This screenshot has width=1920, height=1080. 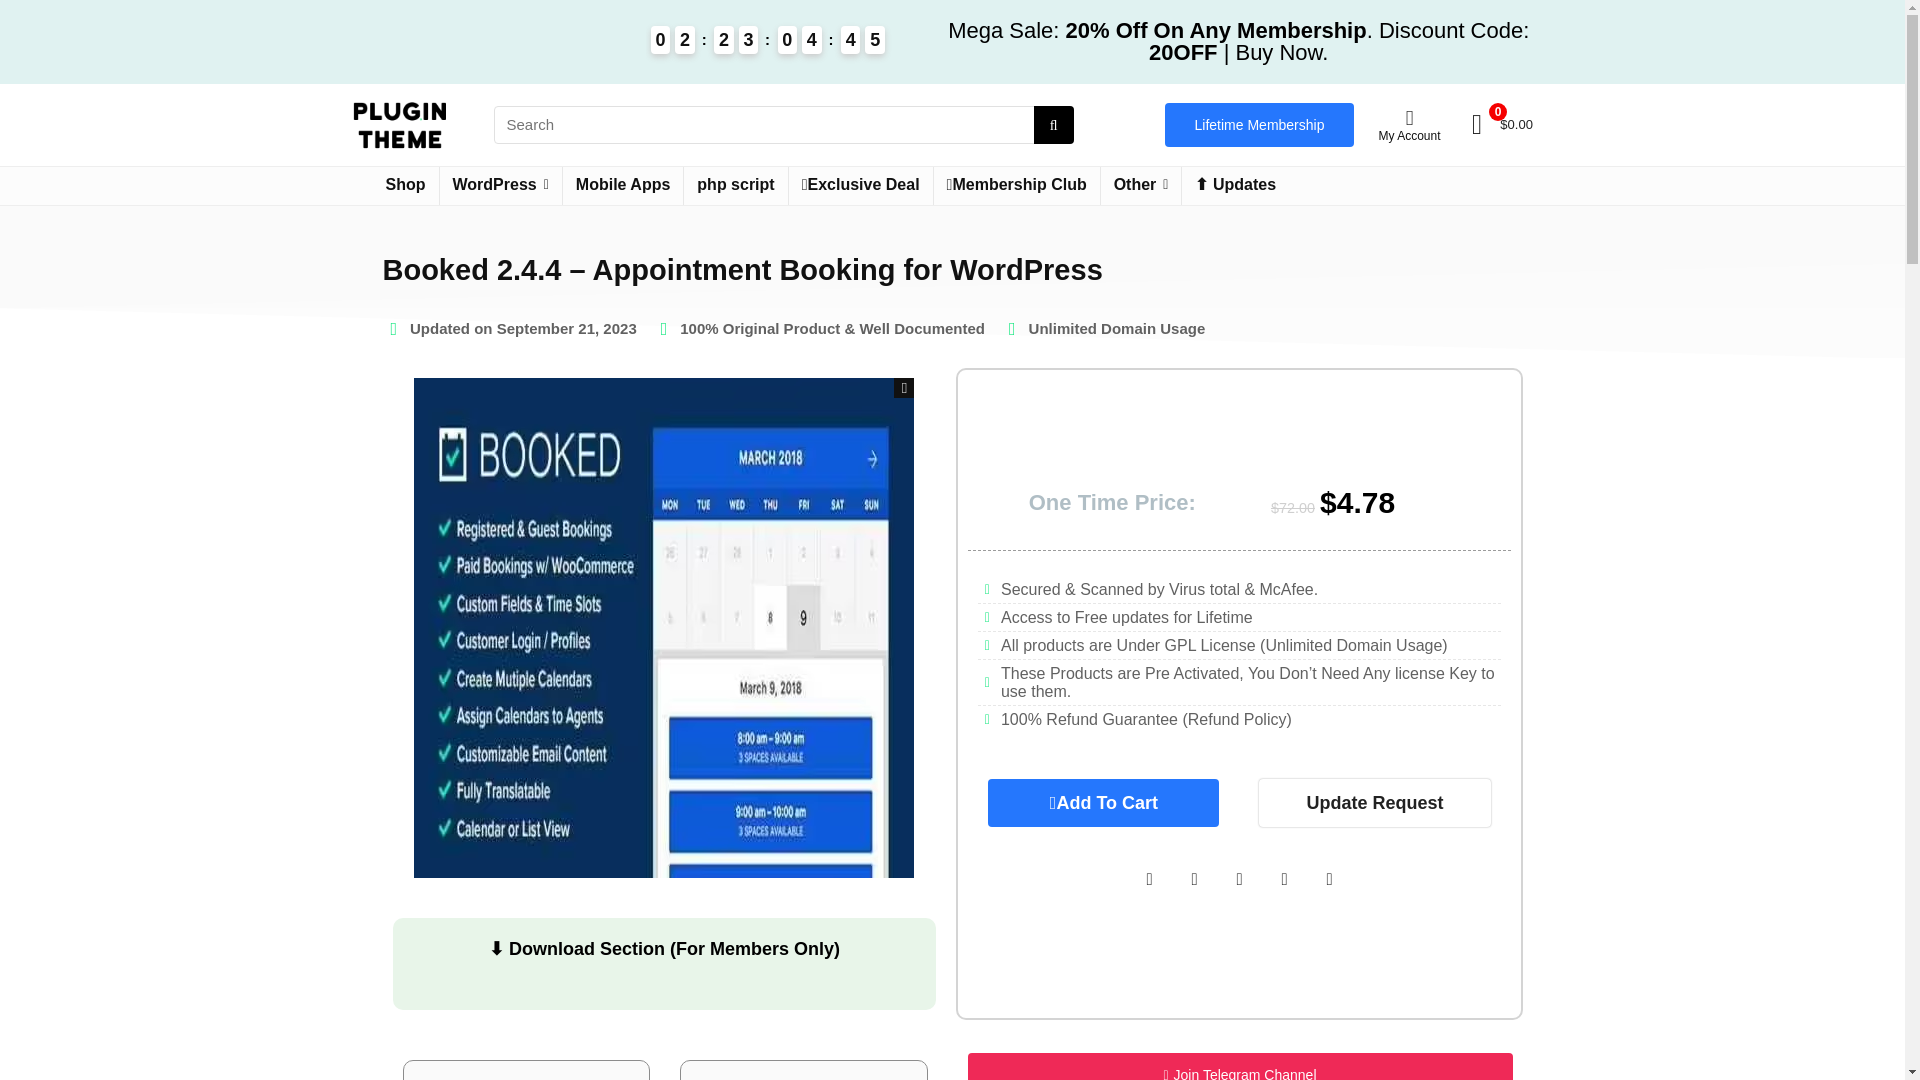 What do you see at coordinates (1141, 186) in the screenshot?
I see `Other` at bounding box center [1141, 186].